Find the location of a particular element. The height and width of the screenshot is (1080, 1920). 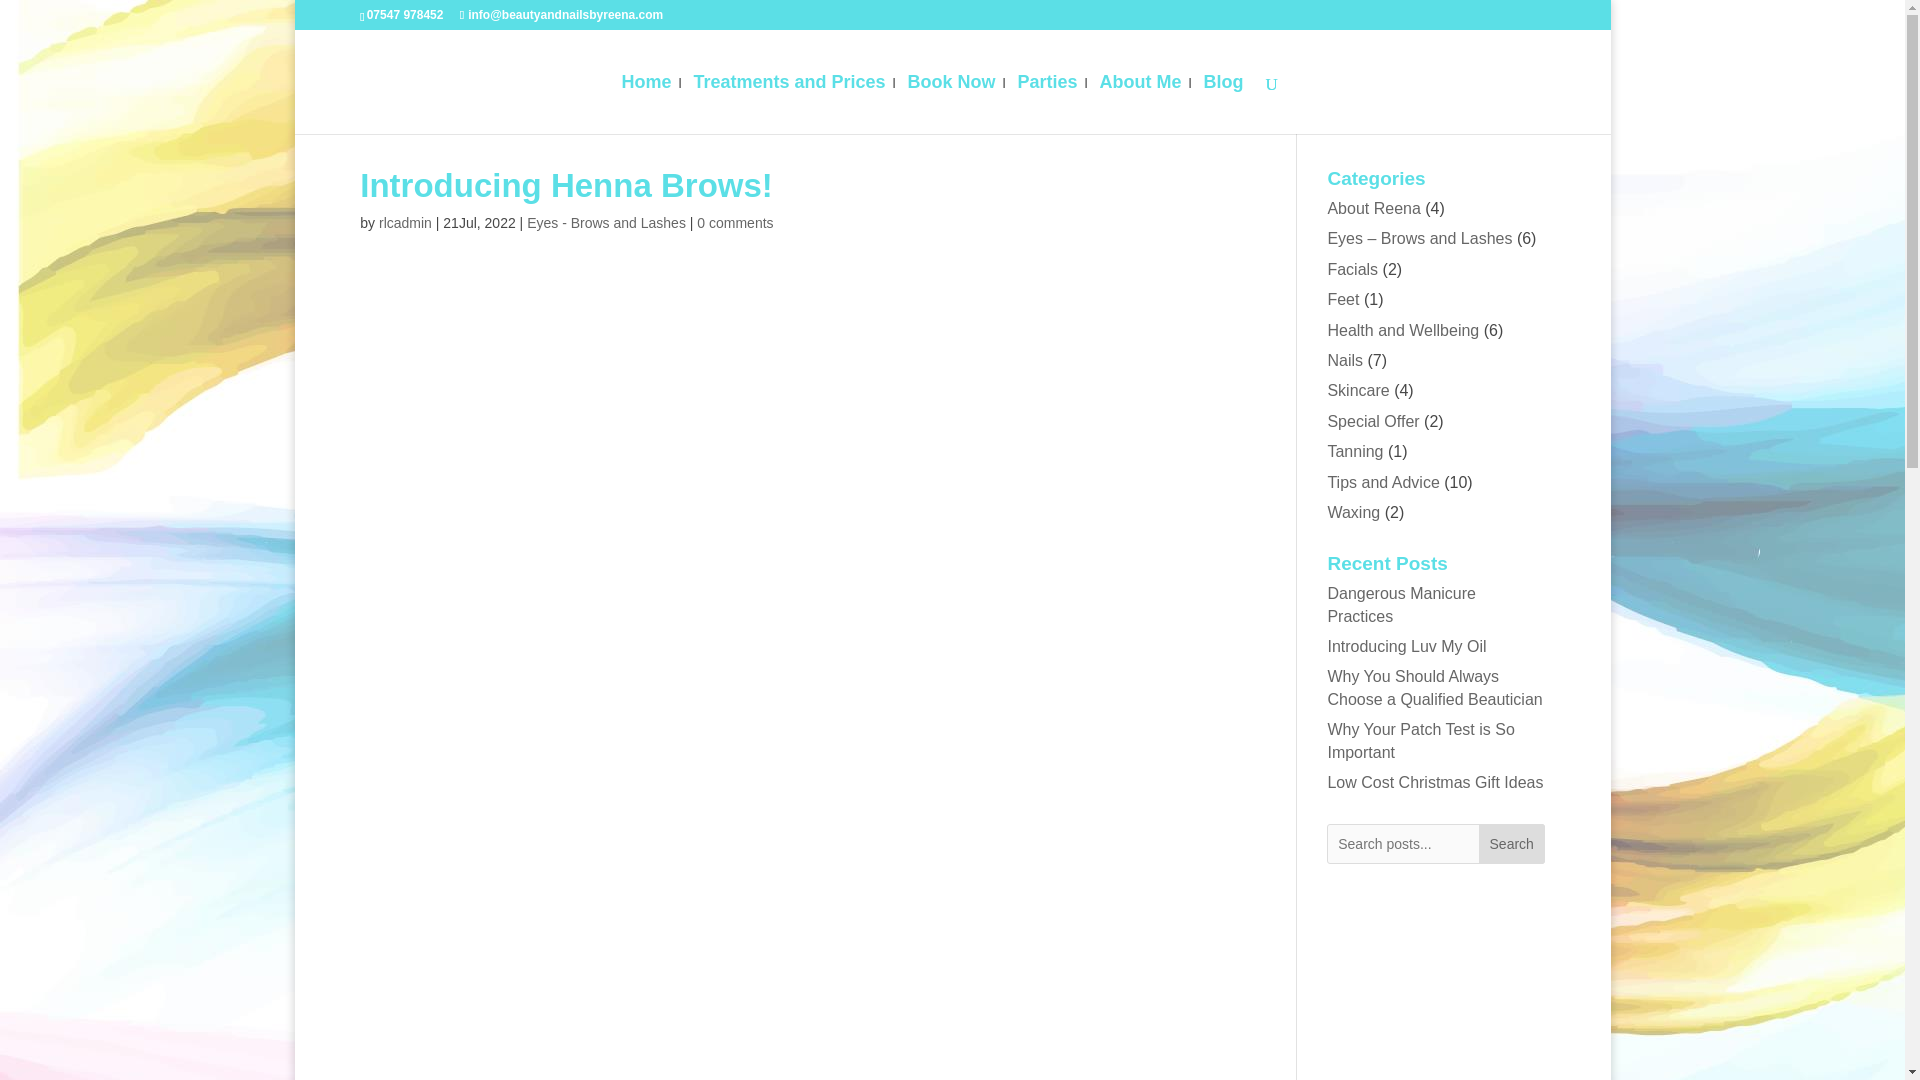

Low Cost Christmas Gift Ideas is located at coordinates (1434, 782).